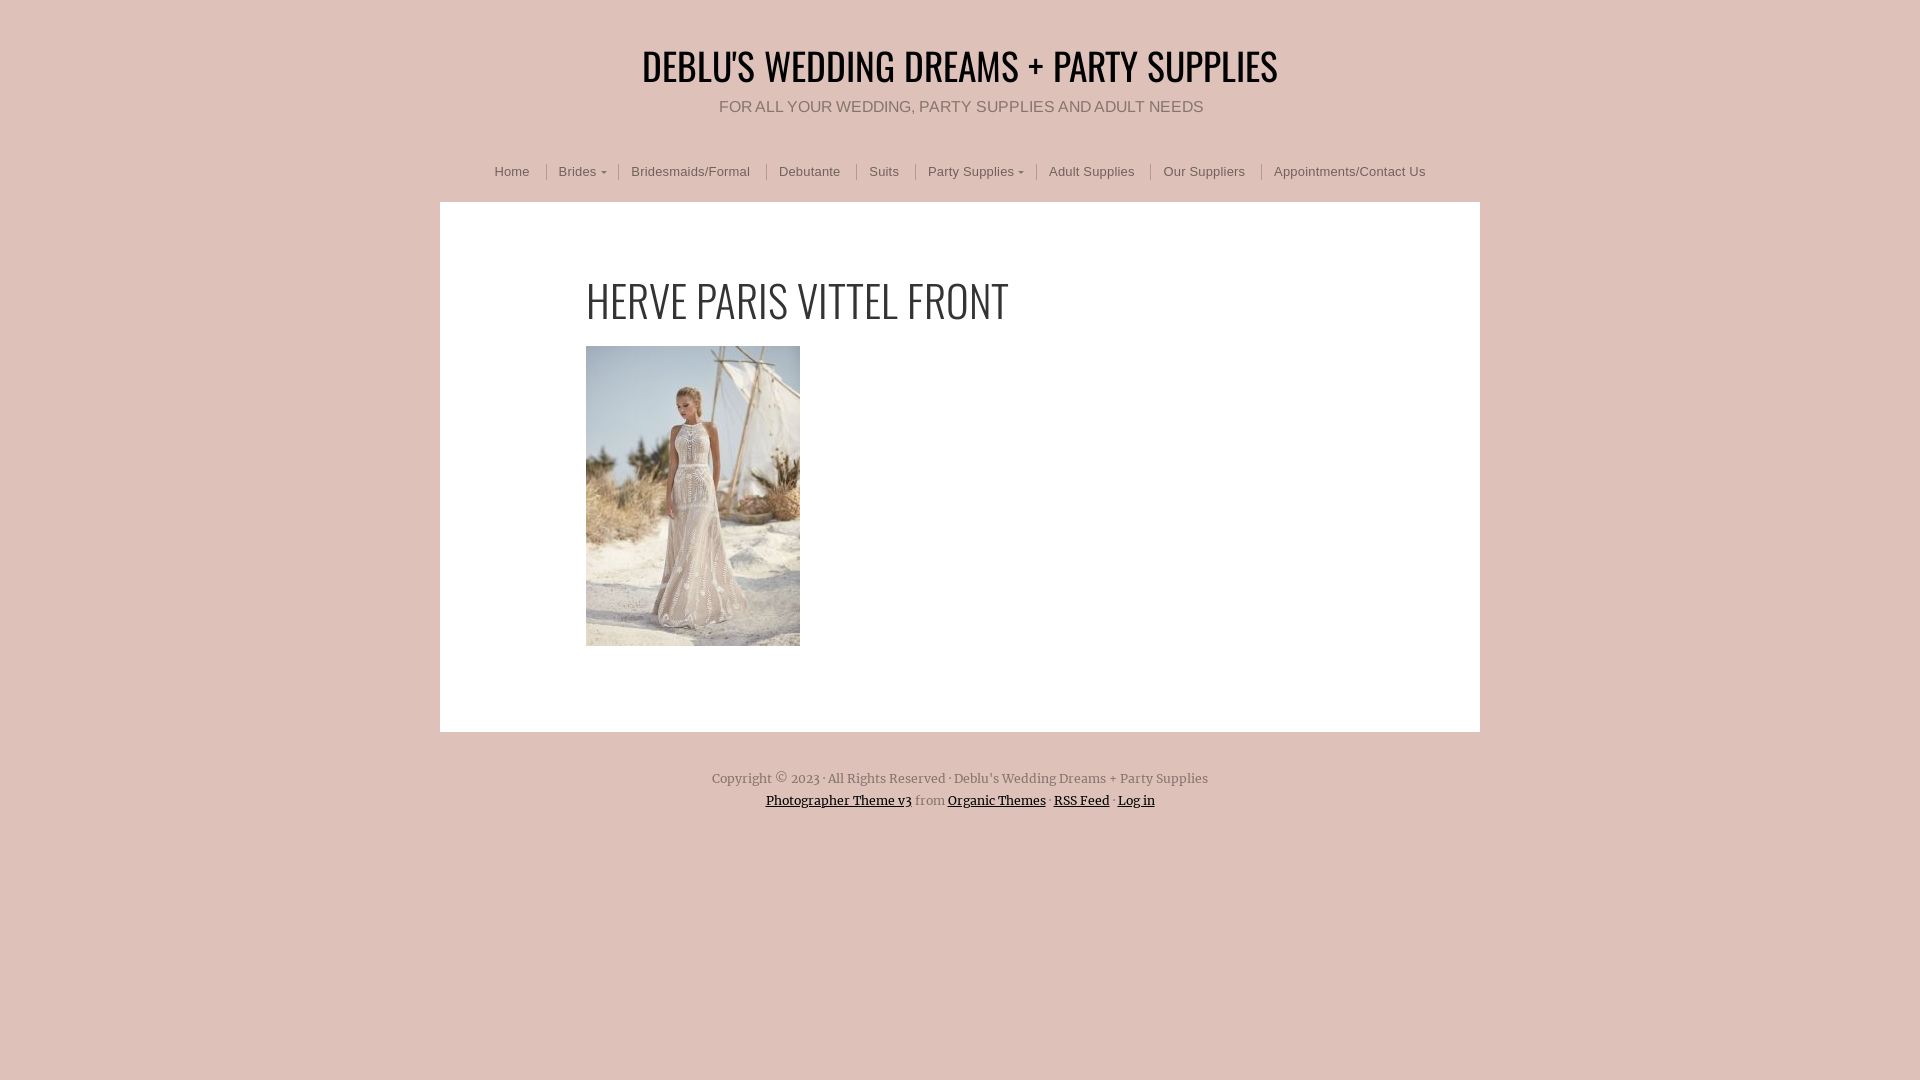  I want to click on Debutante, so click(810, 172).